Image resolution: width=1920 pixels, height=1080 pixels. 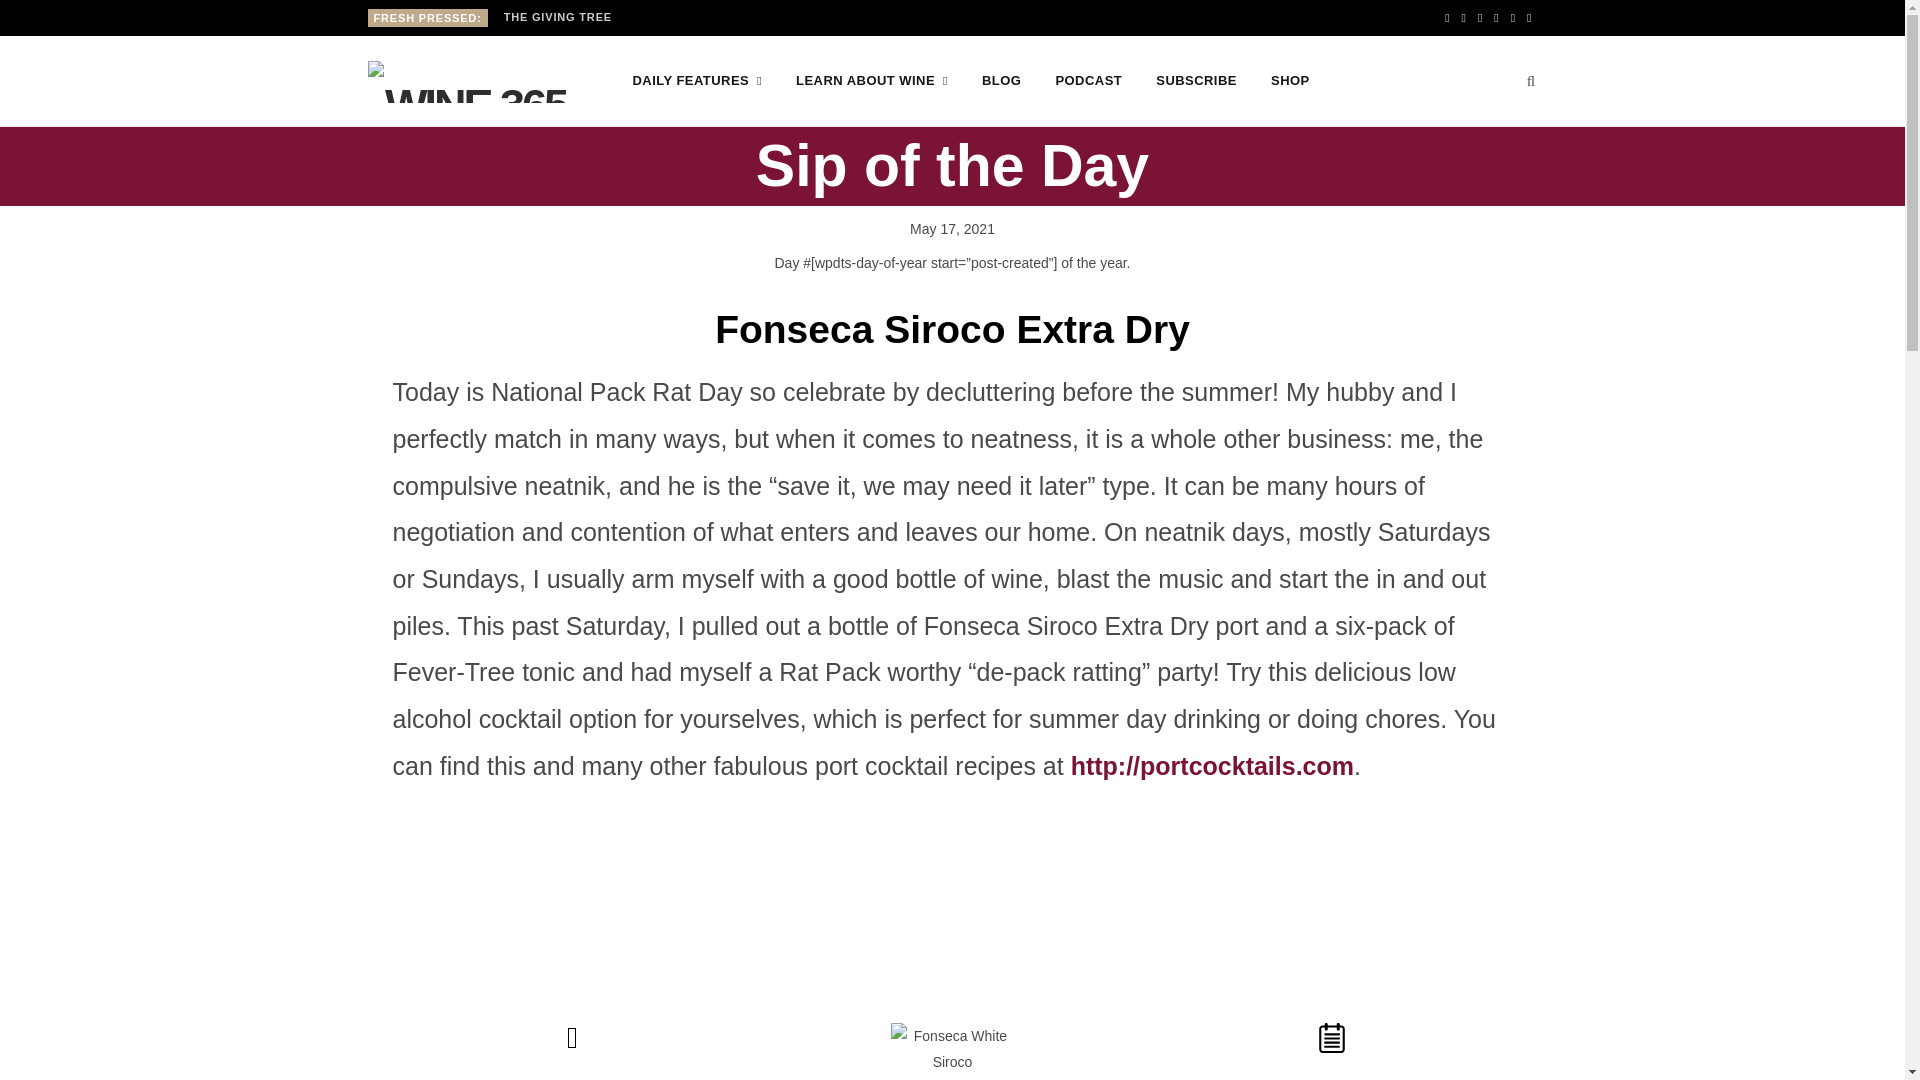 I want to click on DAILY FEATURES, so click(x=698, y=80).